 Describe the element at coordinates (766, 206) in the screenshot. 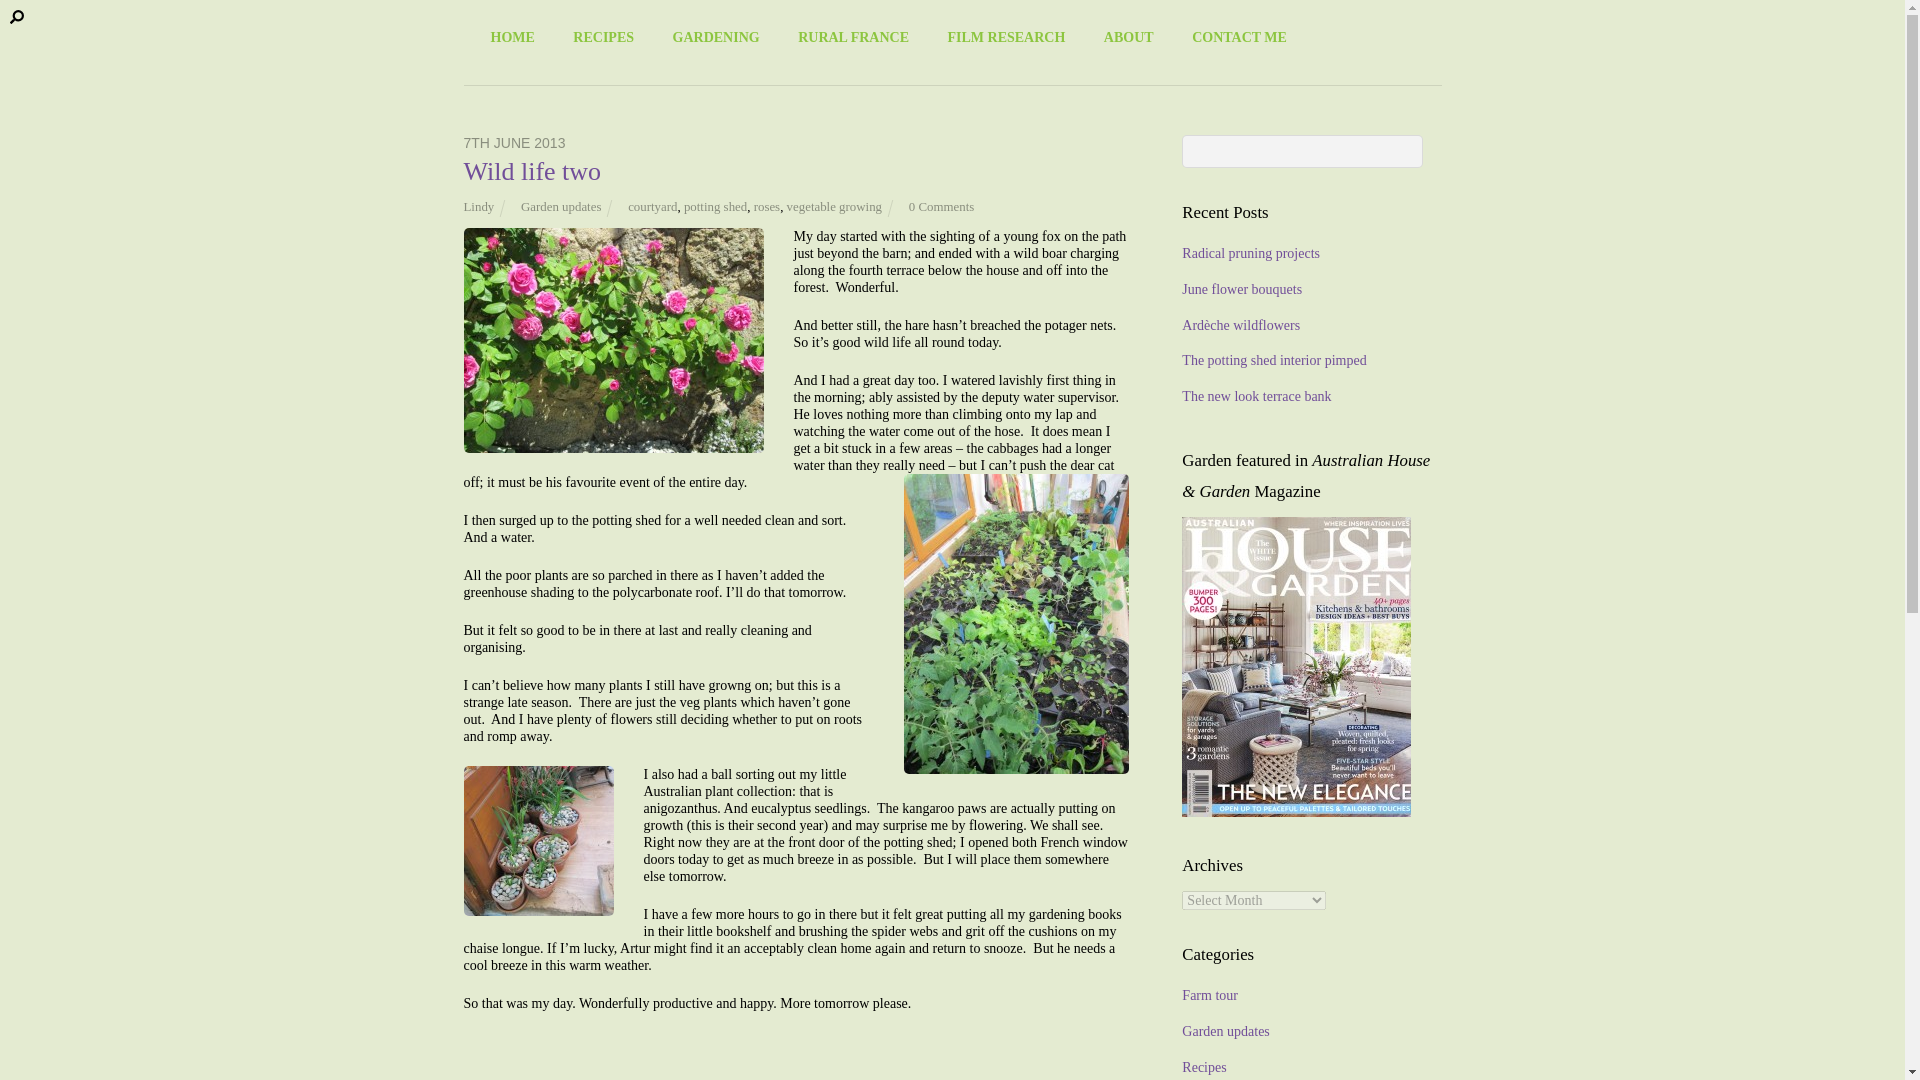

I see `roses` at that location.